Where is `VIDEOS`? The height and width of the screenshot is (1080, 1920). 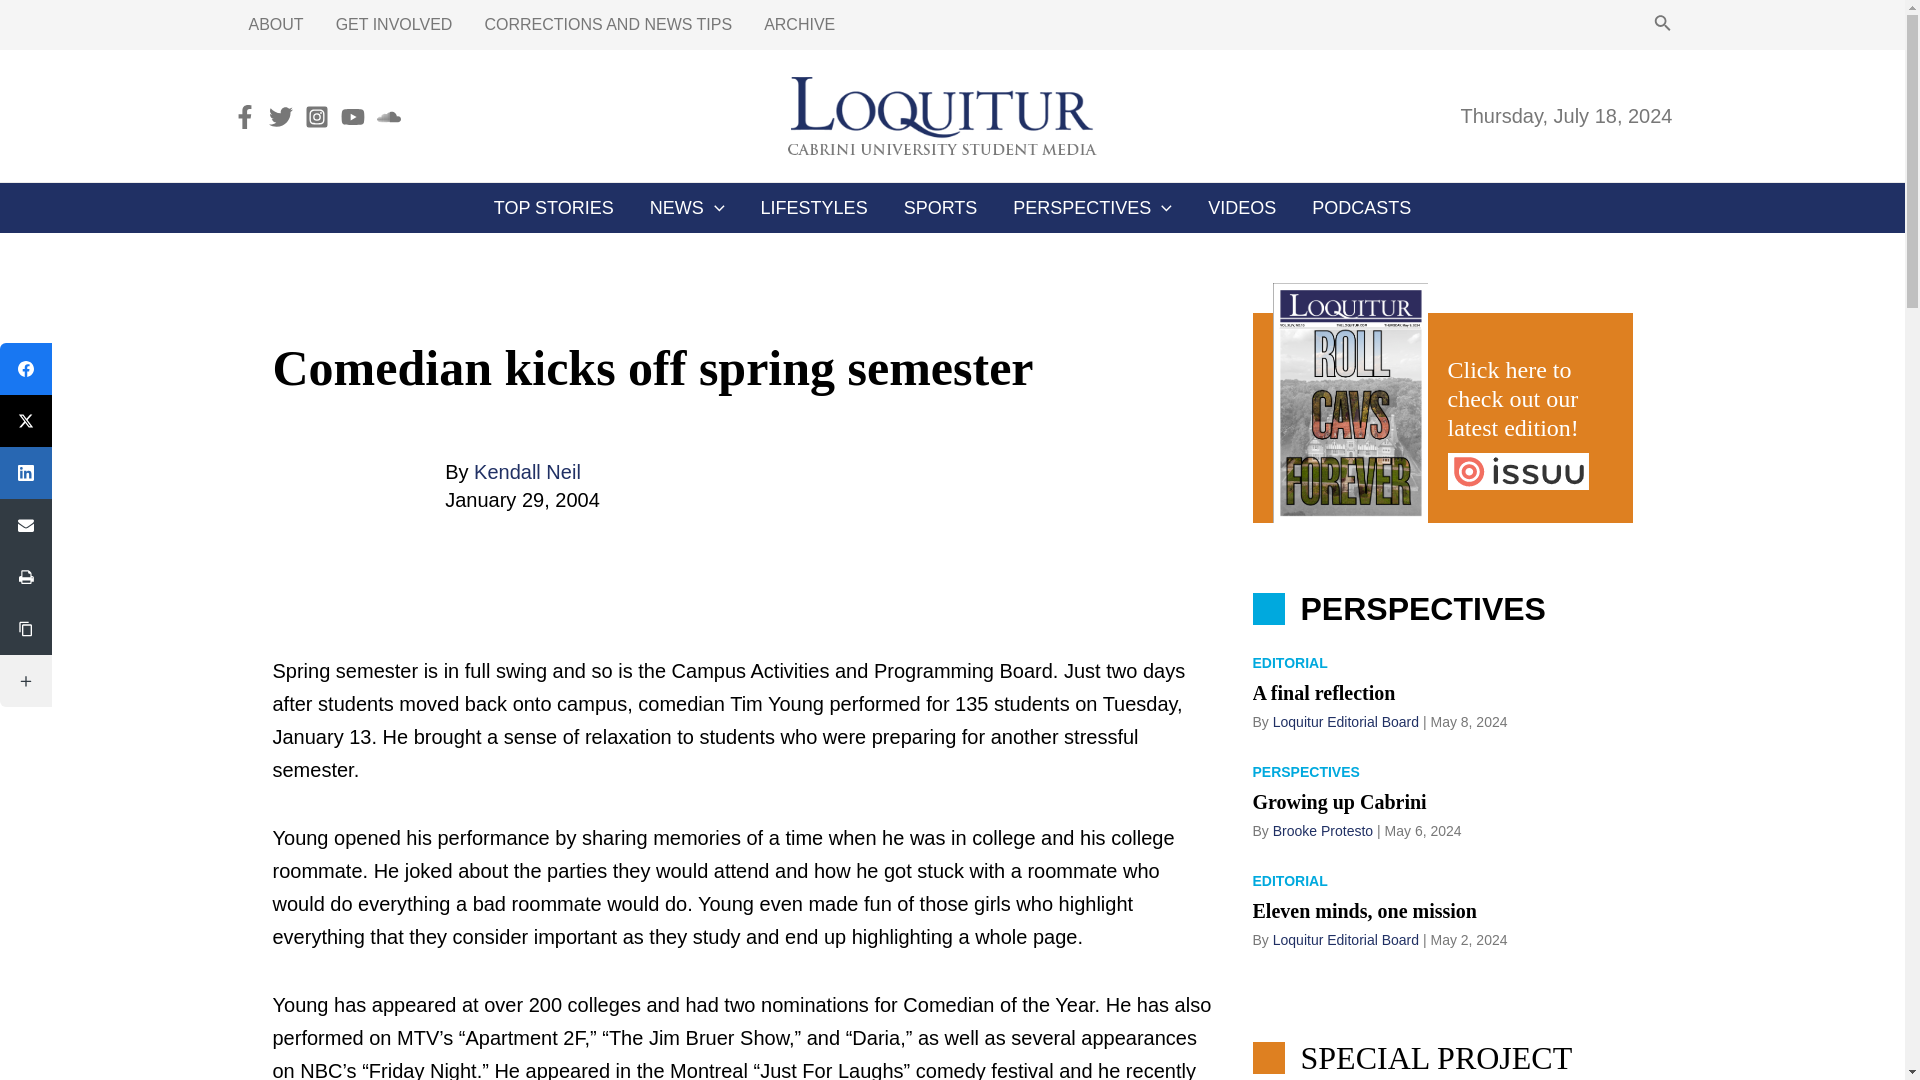 VIDEOS is located at coordinates (1242, 208).